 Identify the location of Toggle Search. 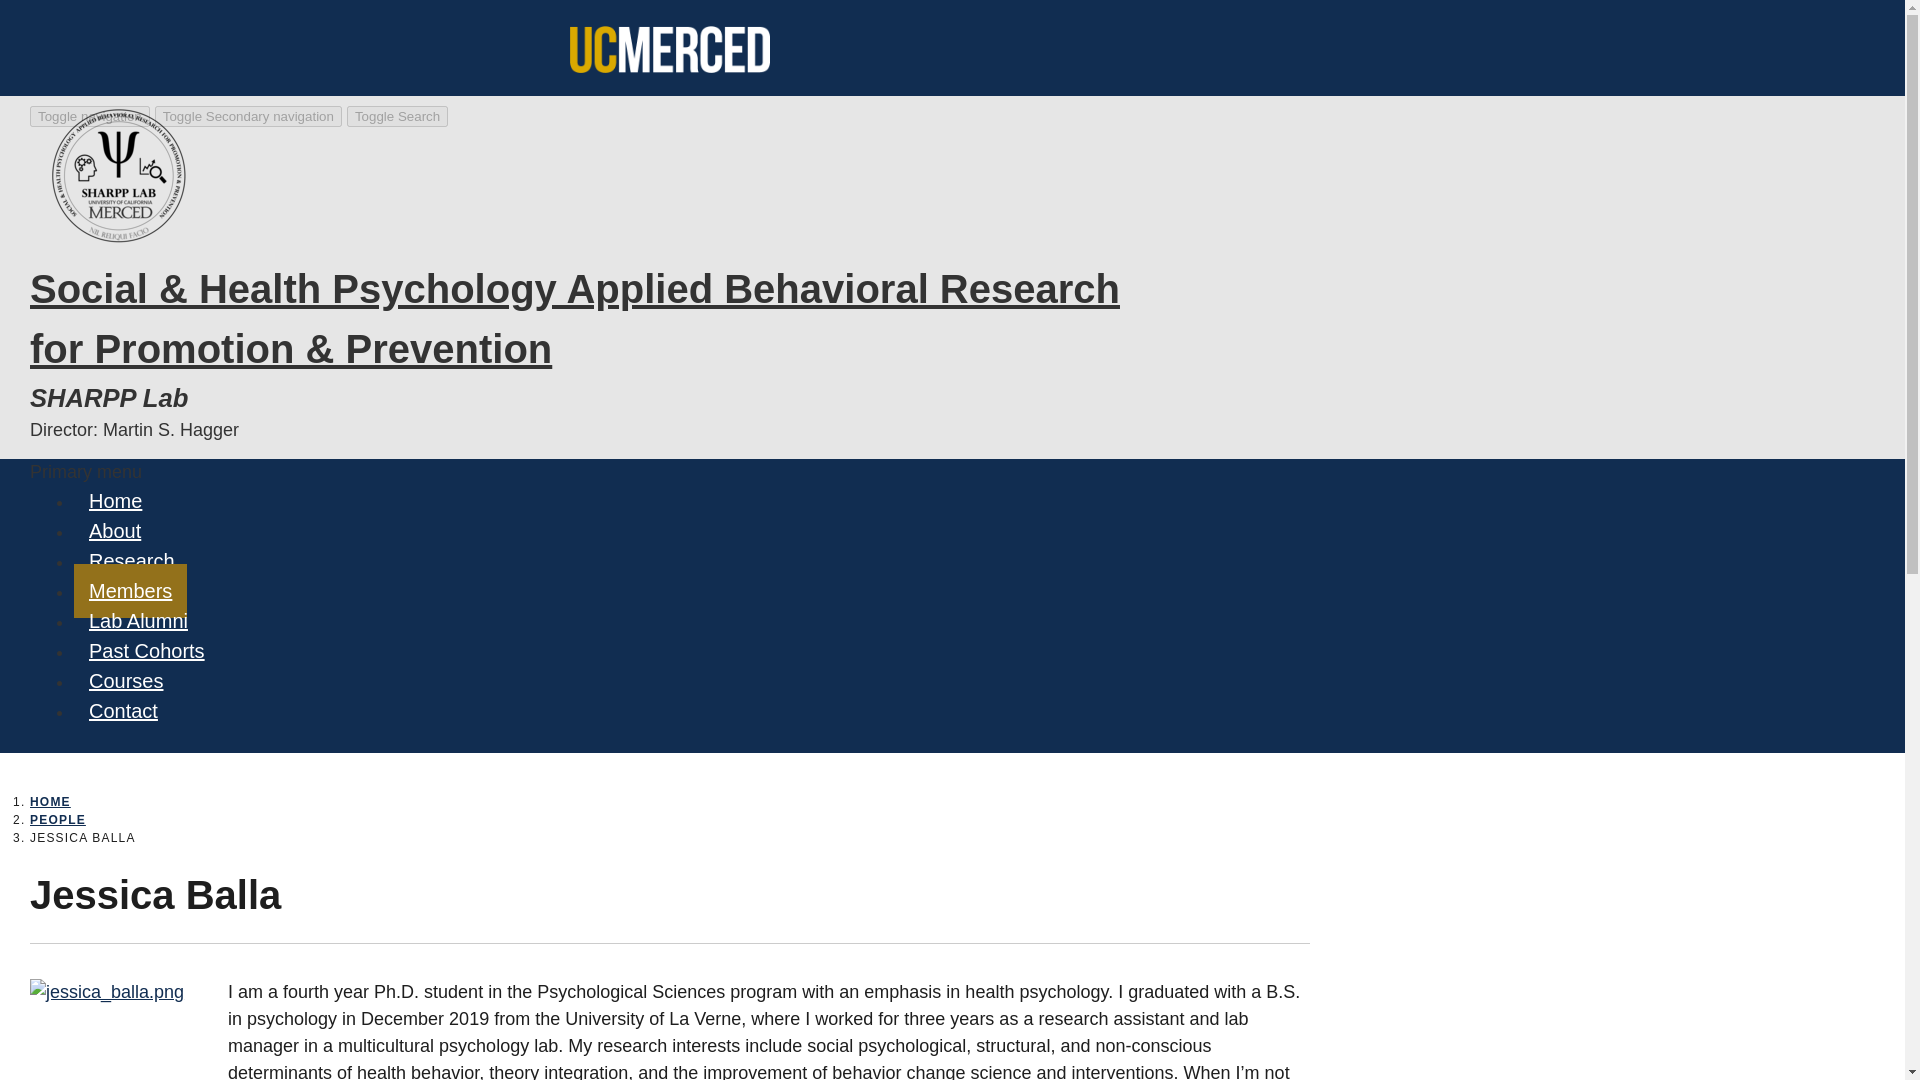
(397, 116).